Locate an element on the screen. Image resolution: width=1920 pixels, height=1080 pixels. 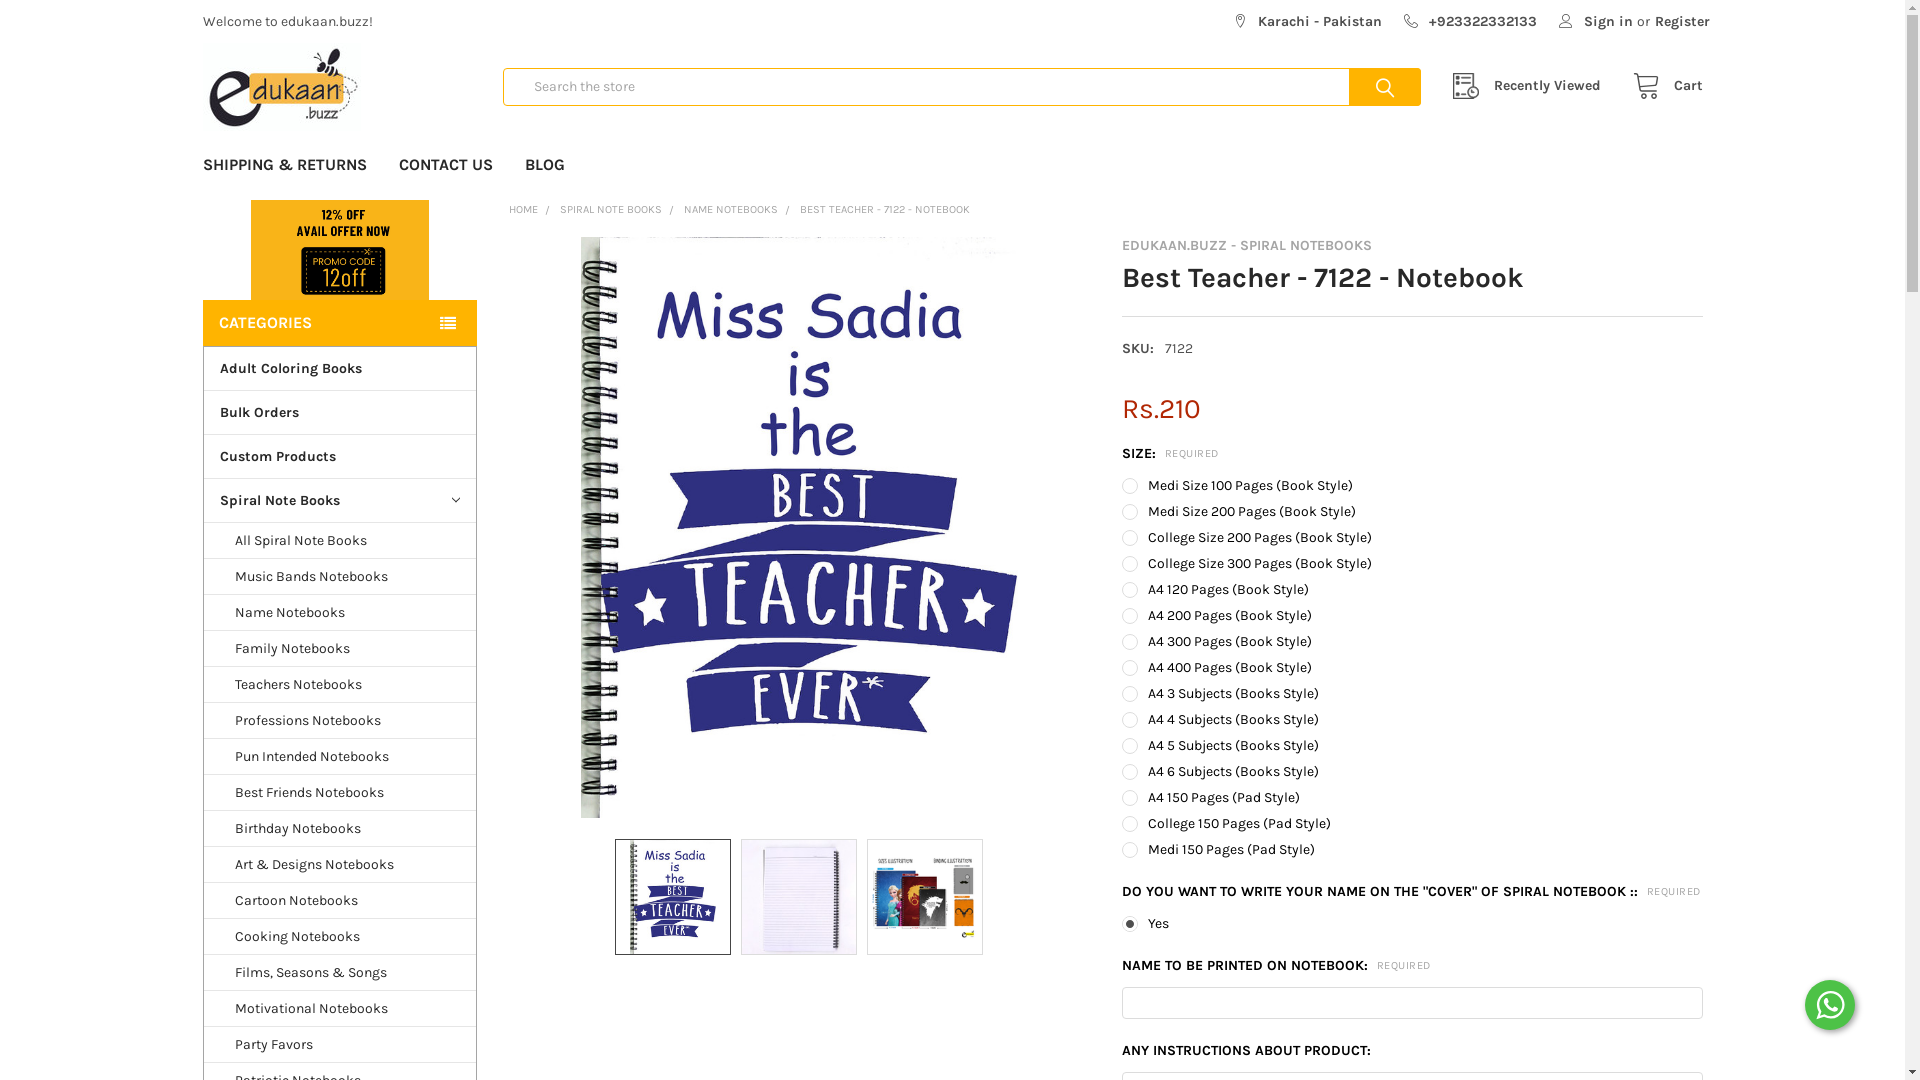
Best Friends Notebooks is located at coordinates (340, 793).